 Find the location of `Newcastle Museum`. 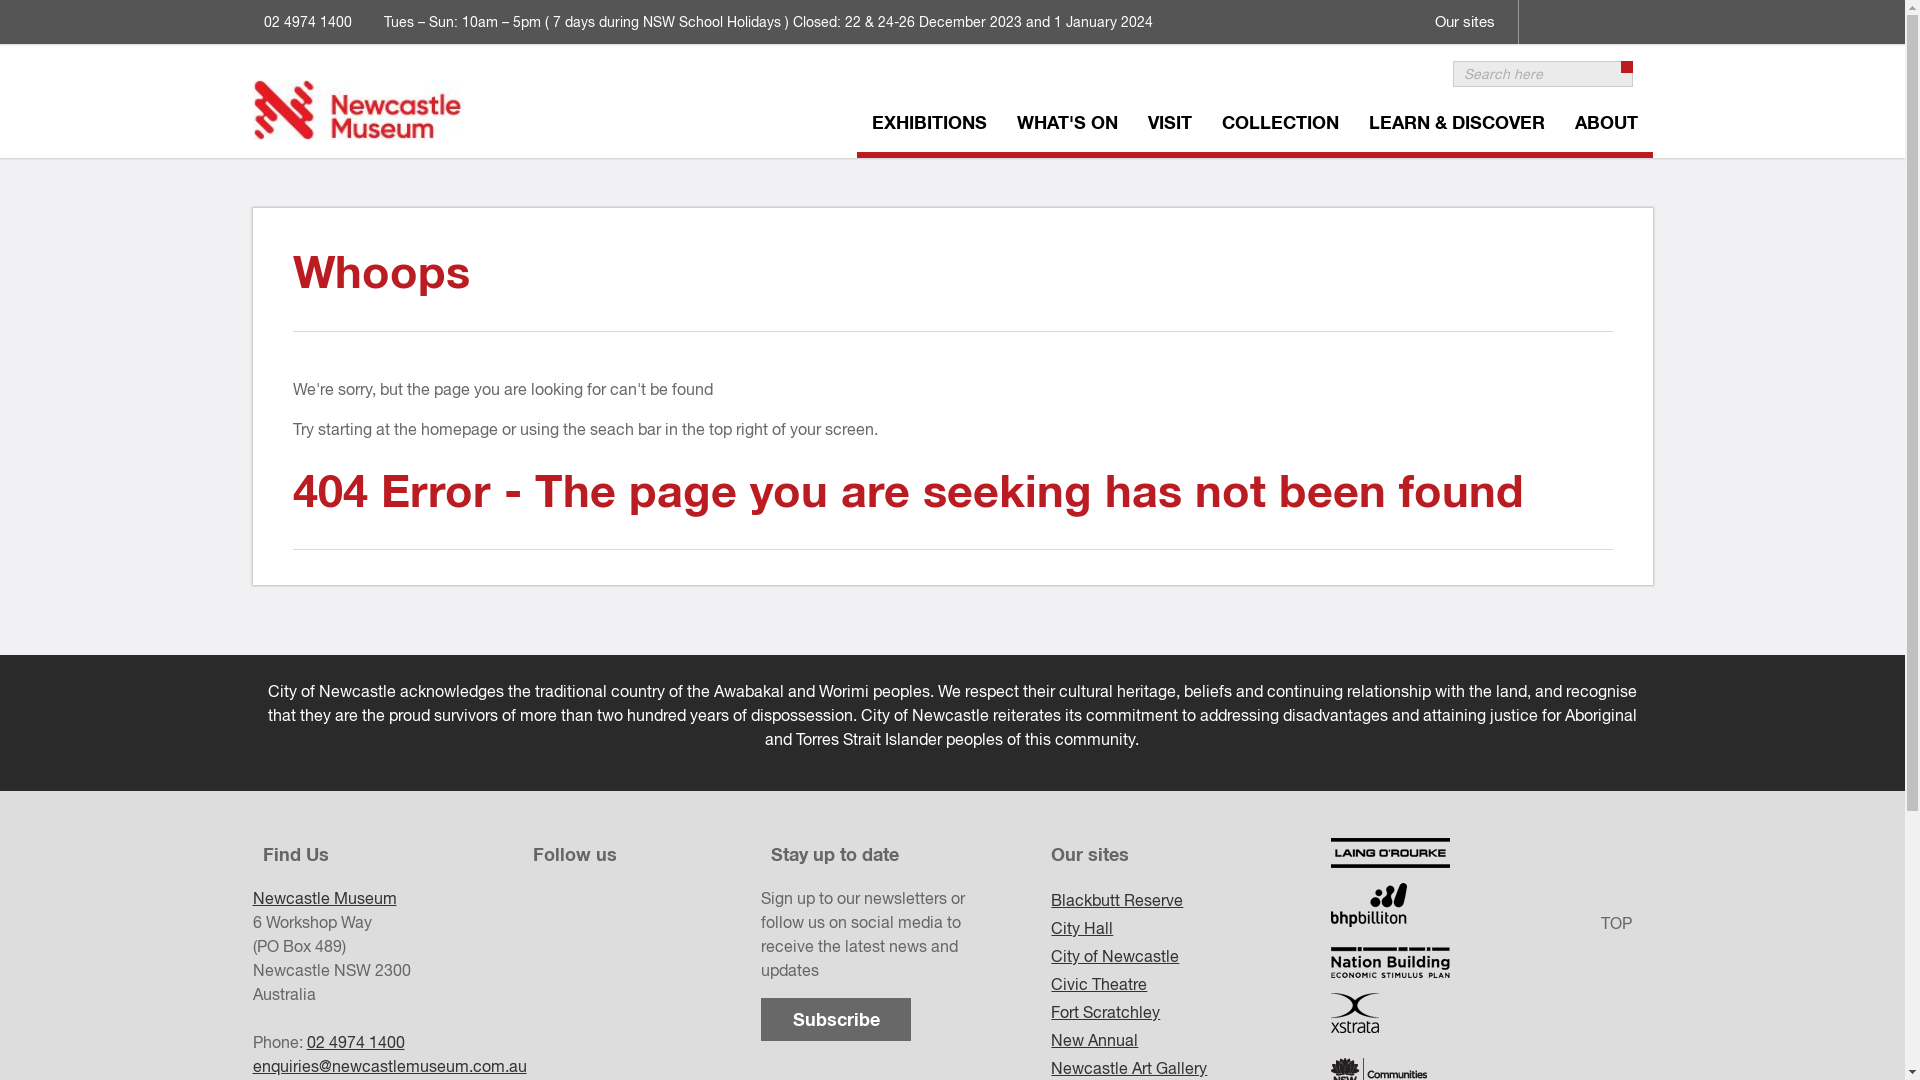

Newcastle Museum is located at coordinates (324, 898).